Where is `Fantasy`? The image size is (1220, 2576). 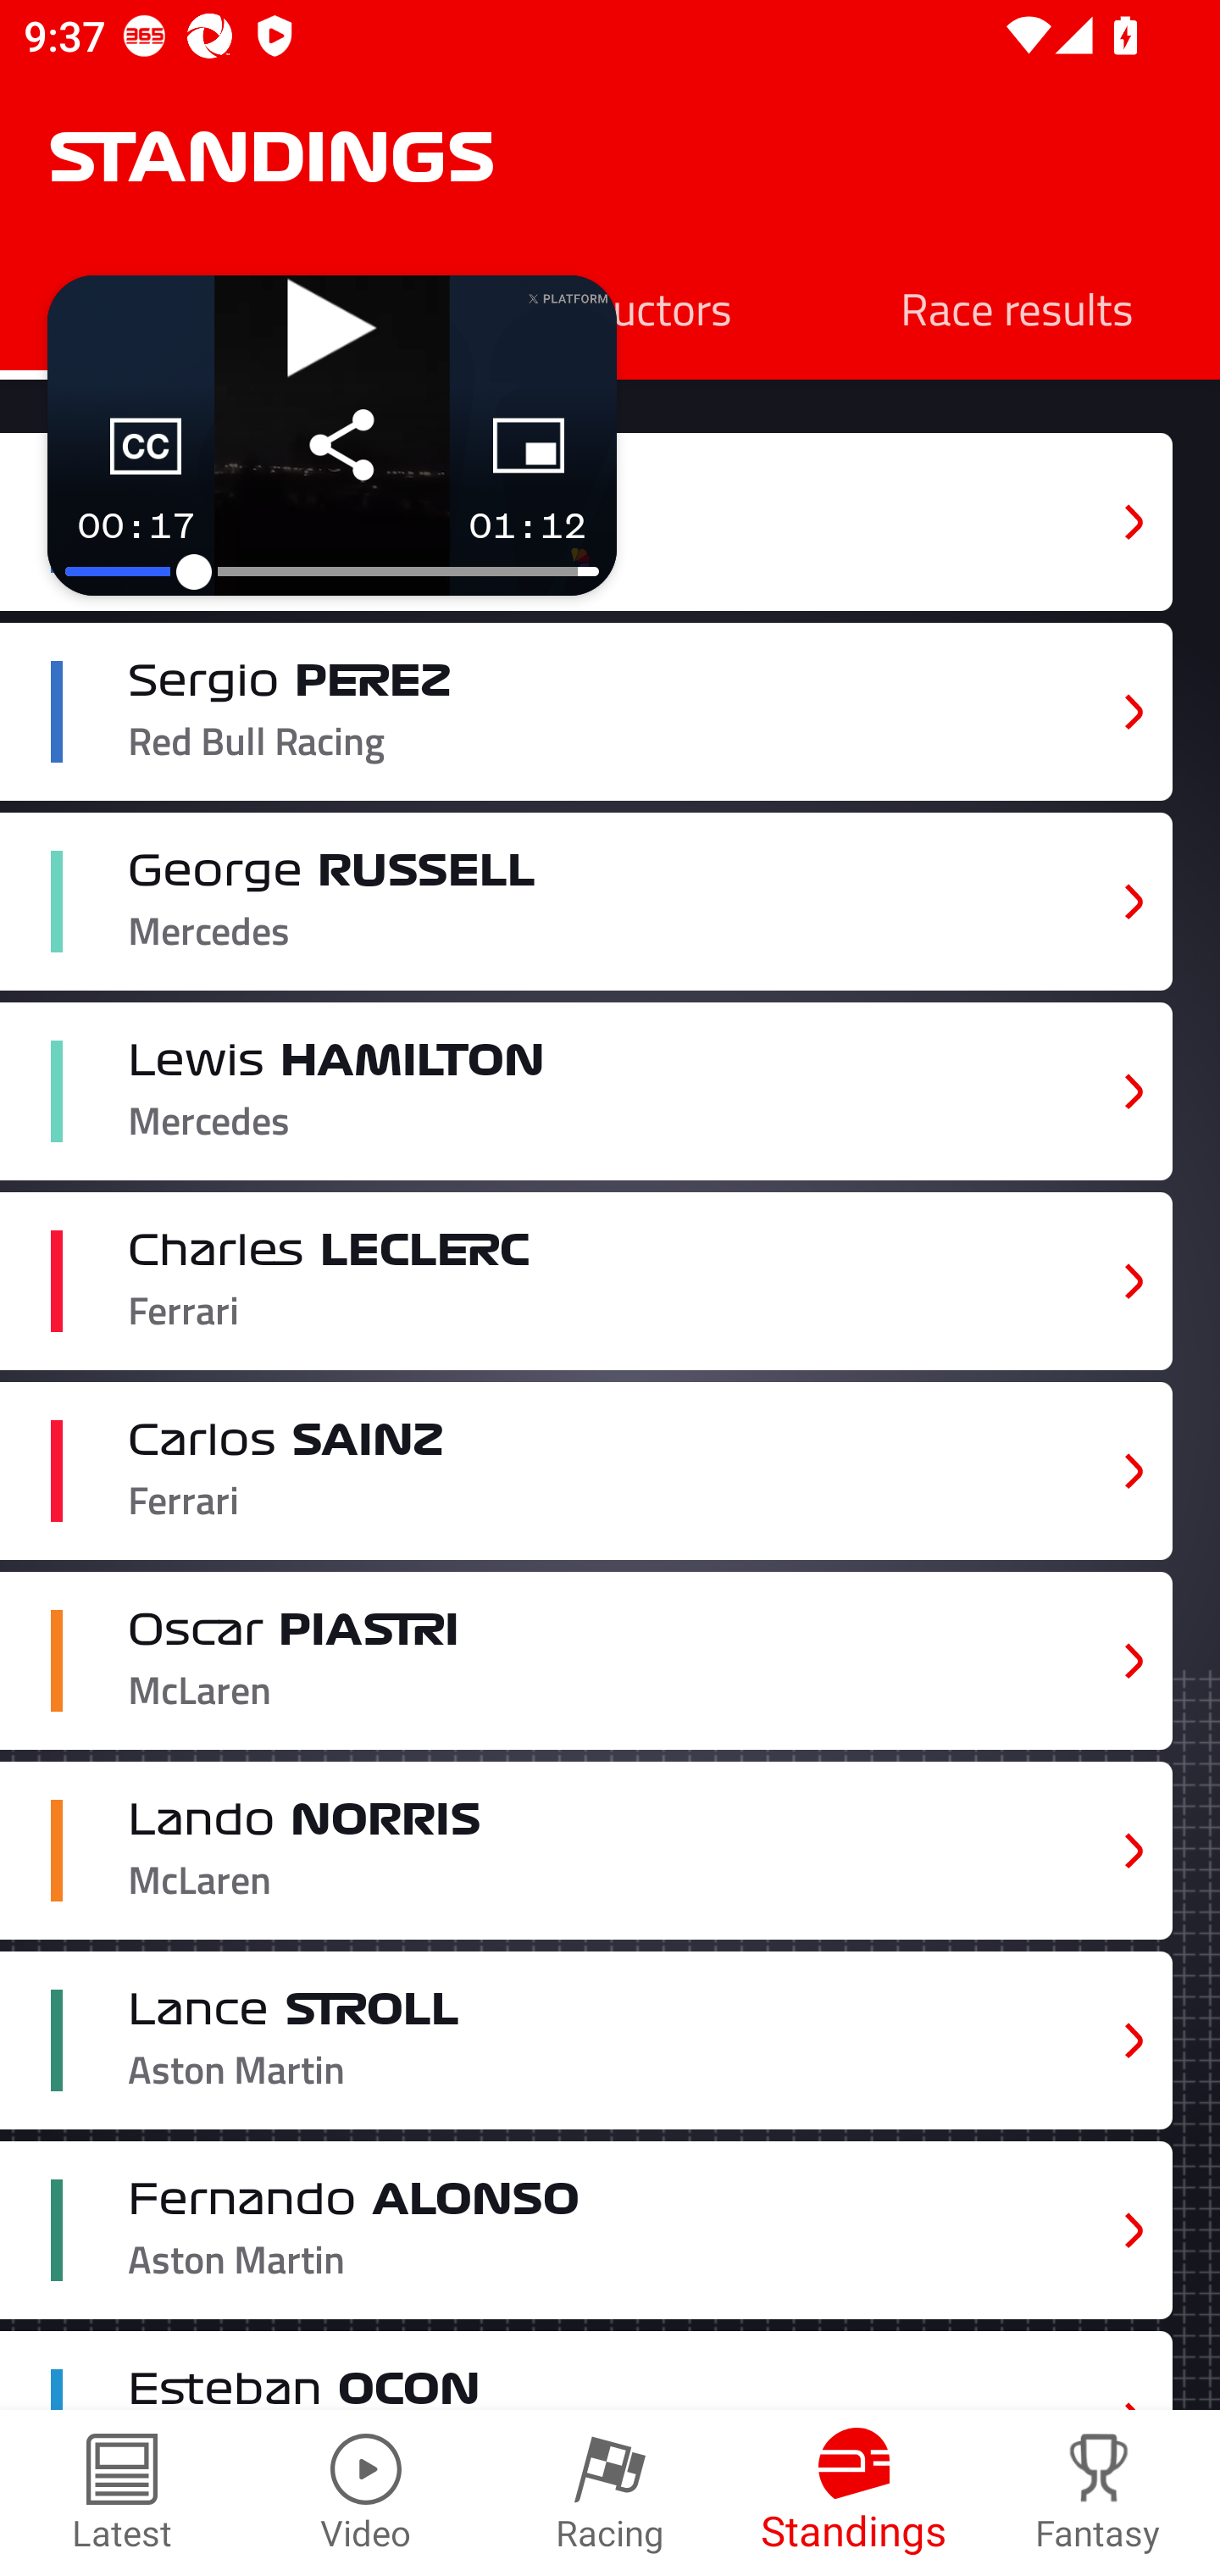
Fantasy is located at coordinates (1098, 2493).